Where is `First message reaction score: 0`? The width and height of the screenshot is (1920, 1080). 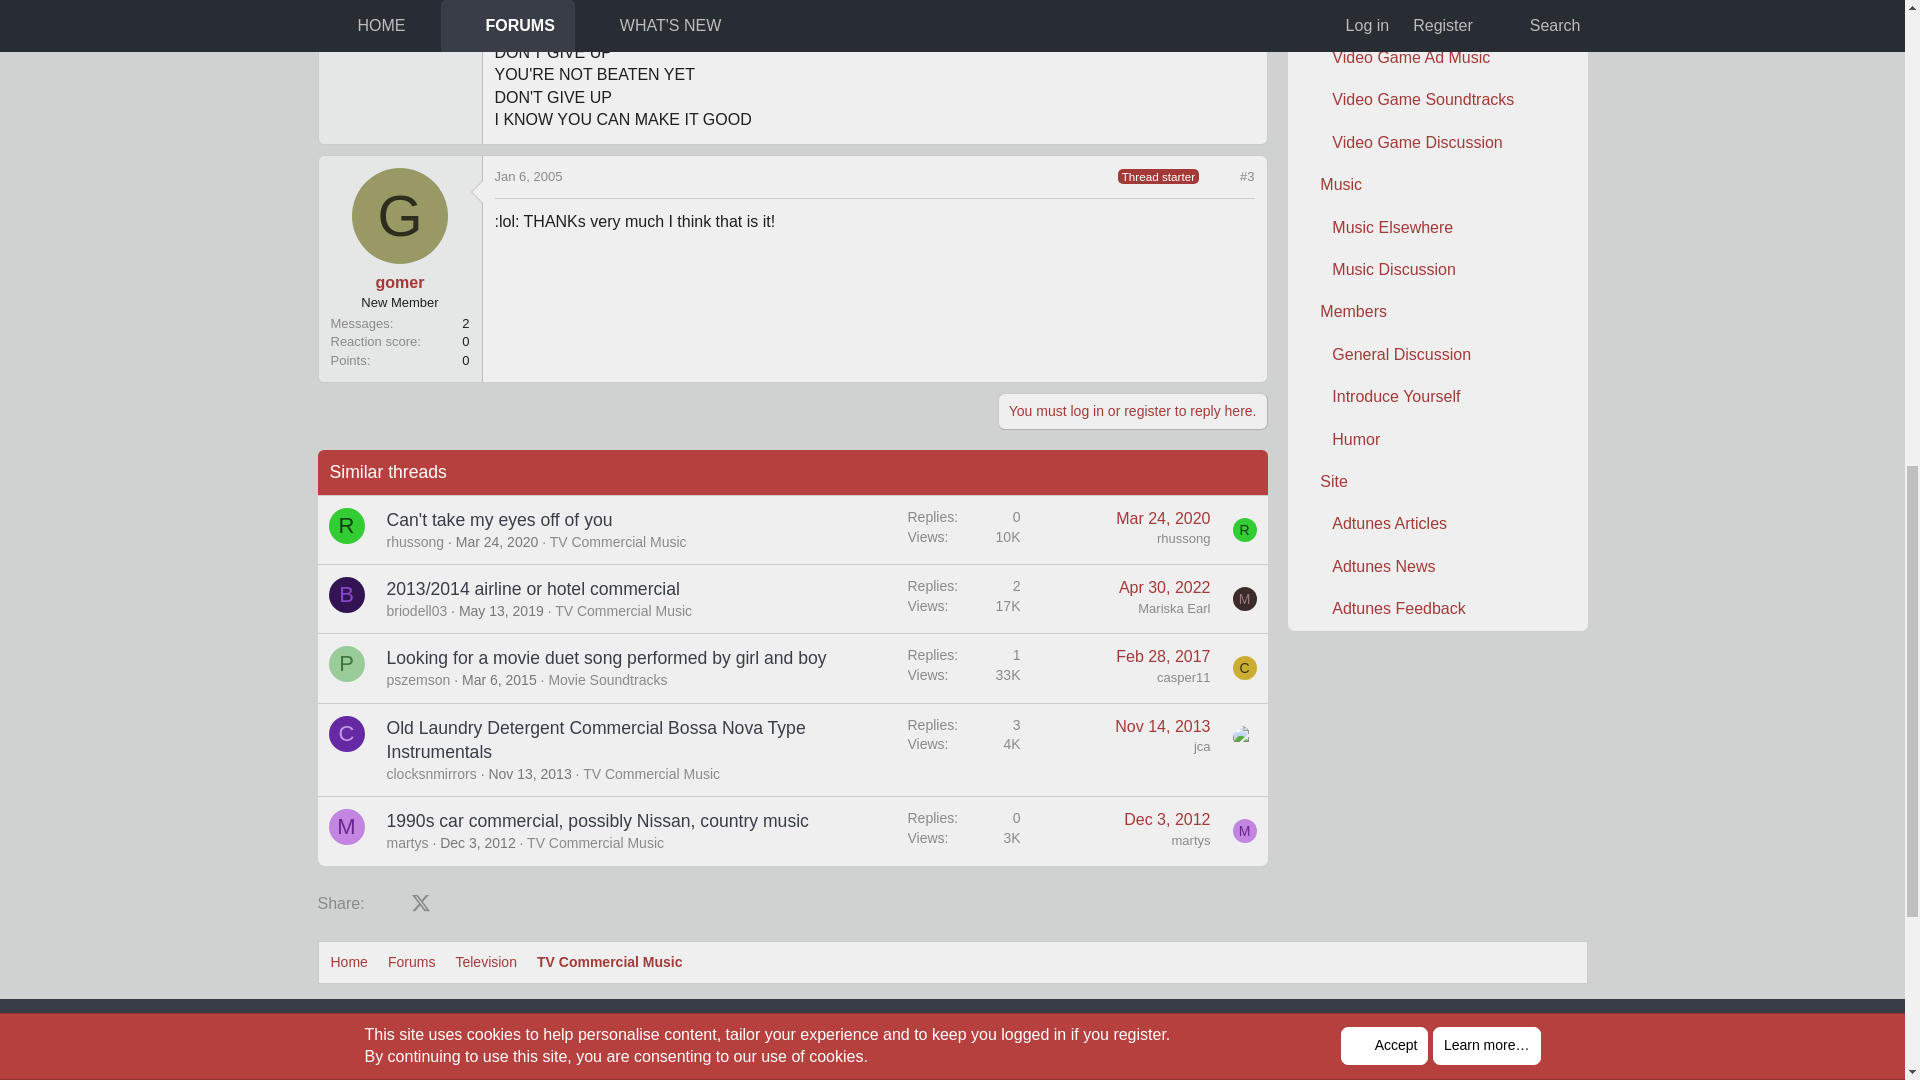 First message reaction score: 0 is located at coordinates (964, 529).